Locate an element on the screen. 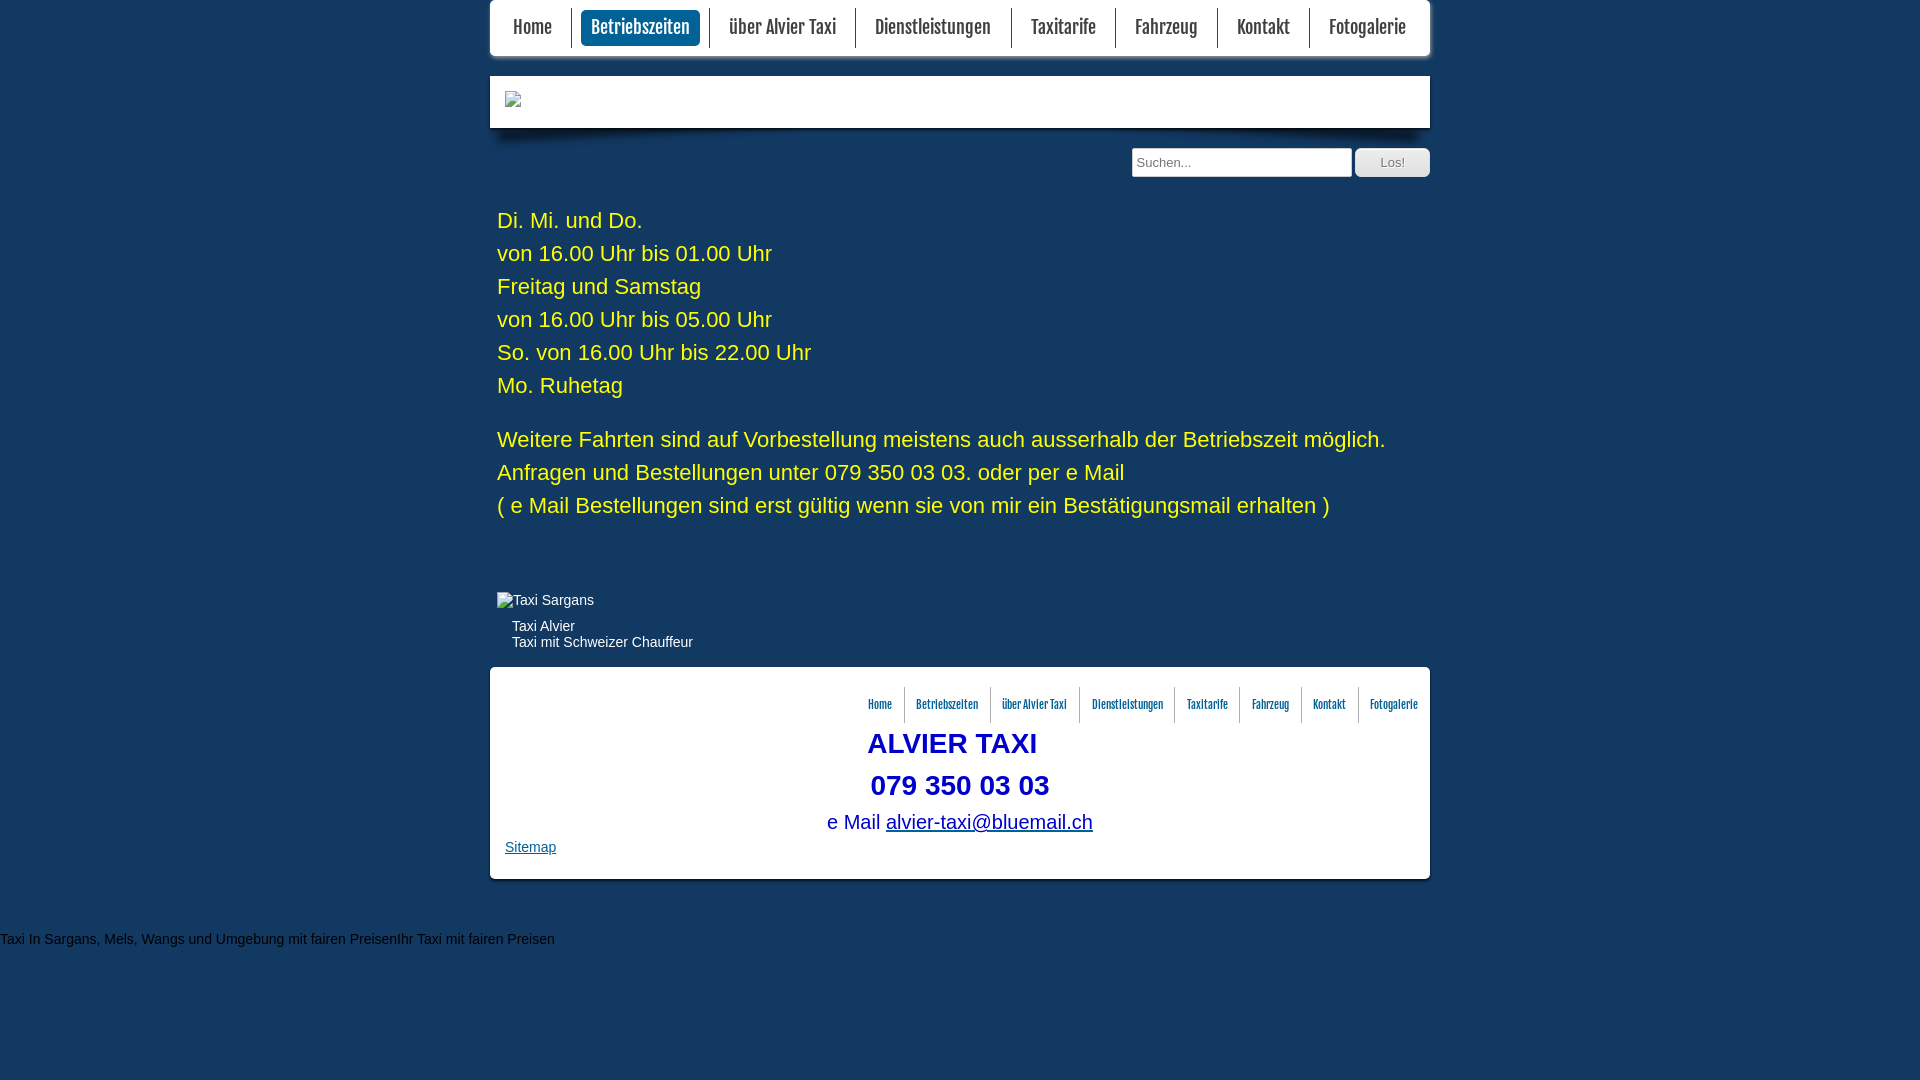  Dienstleistungen is located at coordinates (1128, 706).